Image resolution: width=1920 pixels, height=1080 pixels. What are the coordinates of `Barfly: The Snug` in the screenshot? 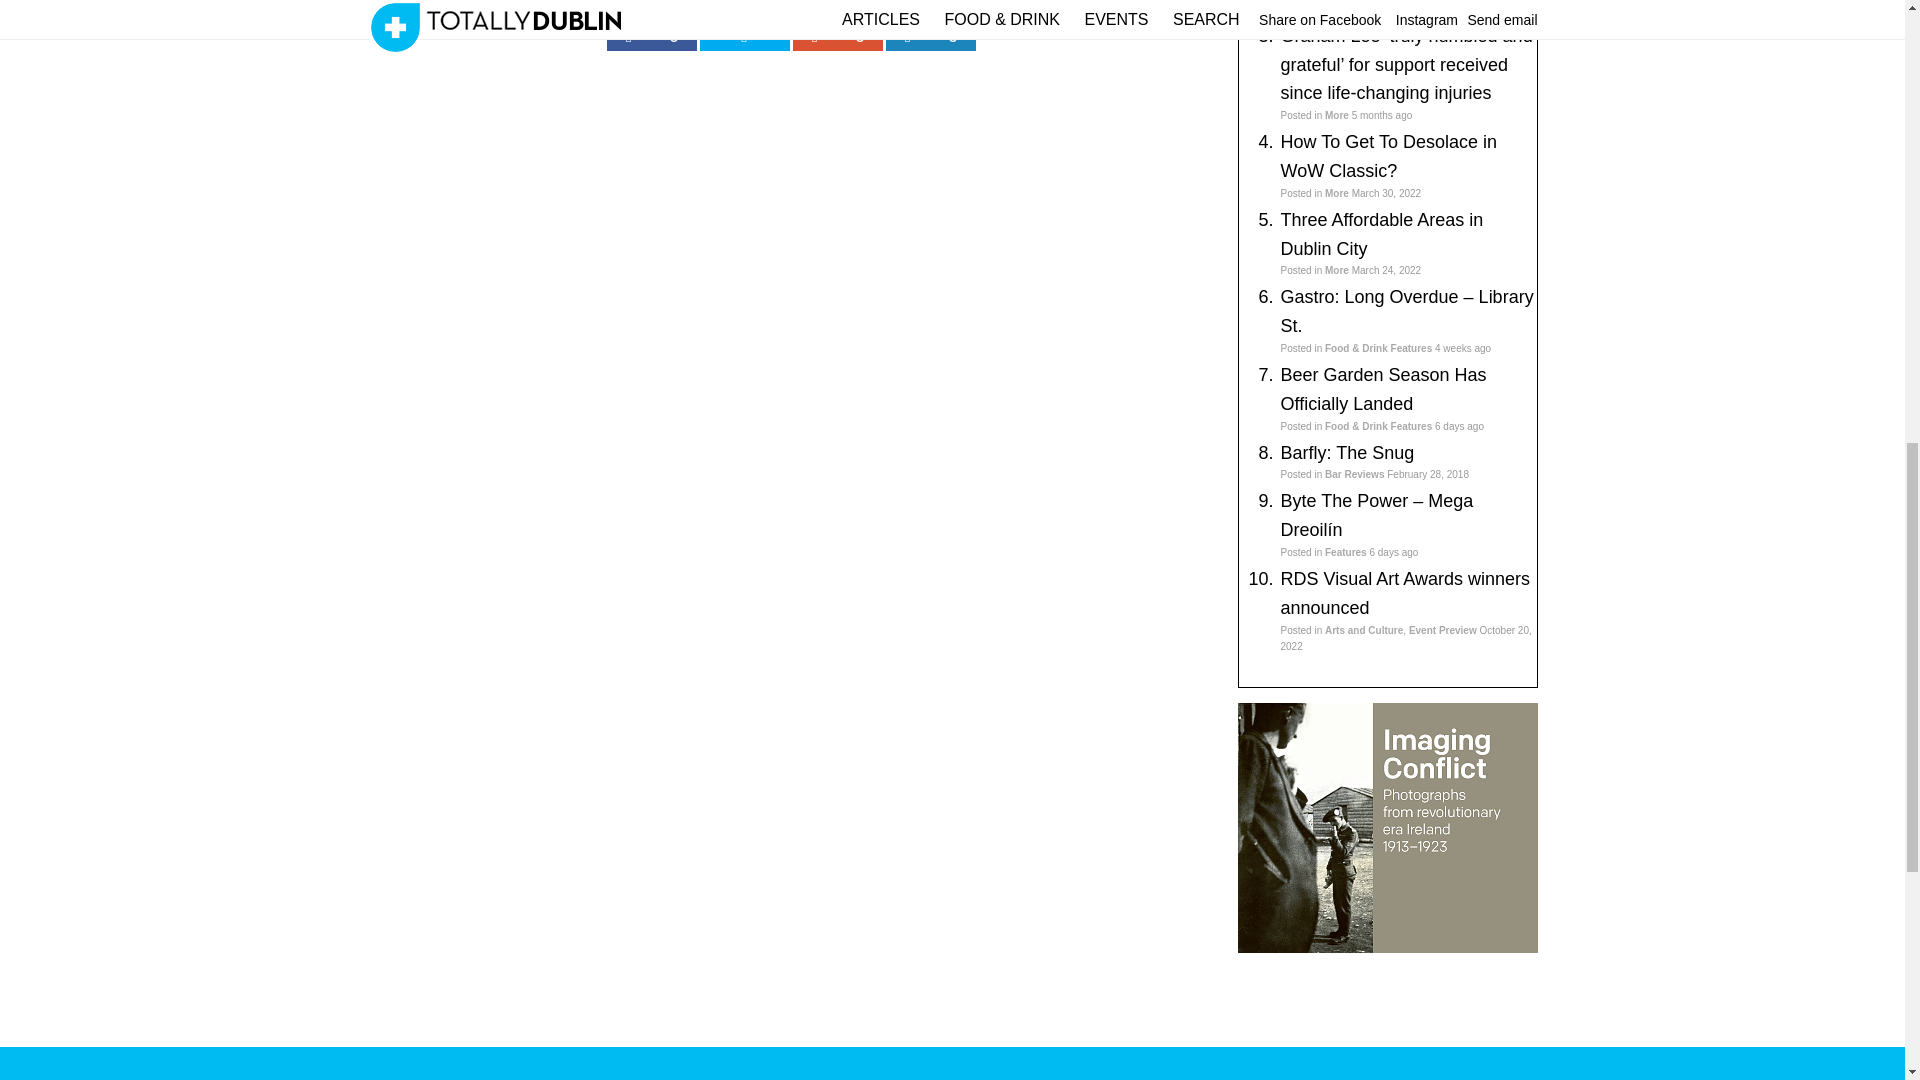 It's located at (1346, 452).